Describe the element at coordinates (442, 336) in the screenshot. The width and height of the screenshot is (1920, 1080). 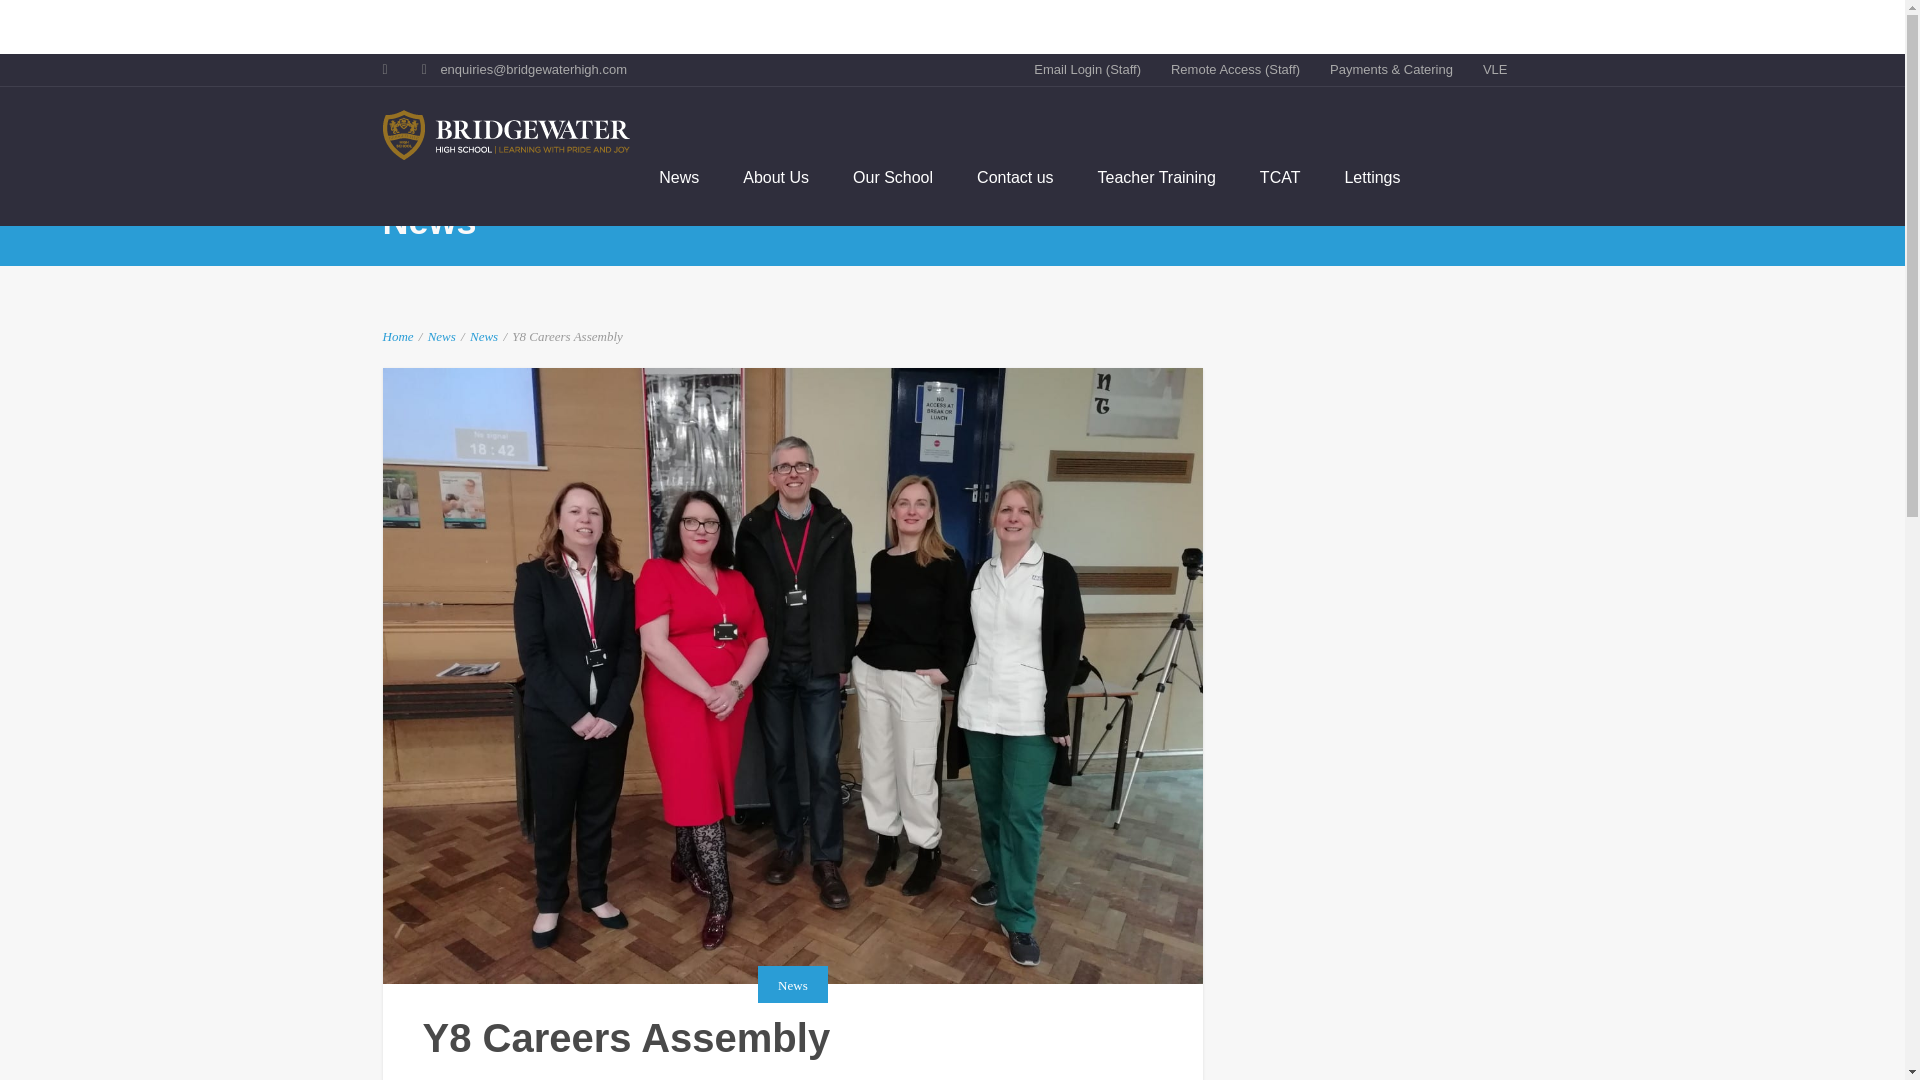
I see `News` at that location.